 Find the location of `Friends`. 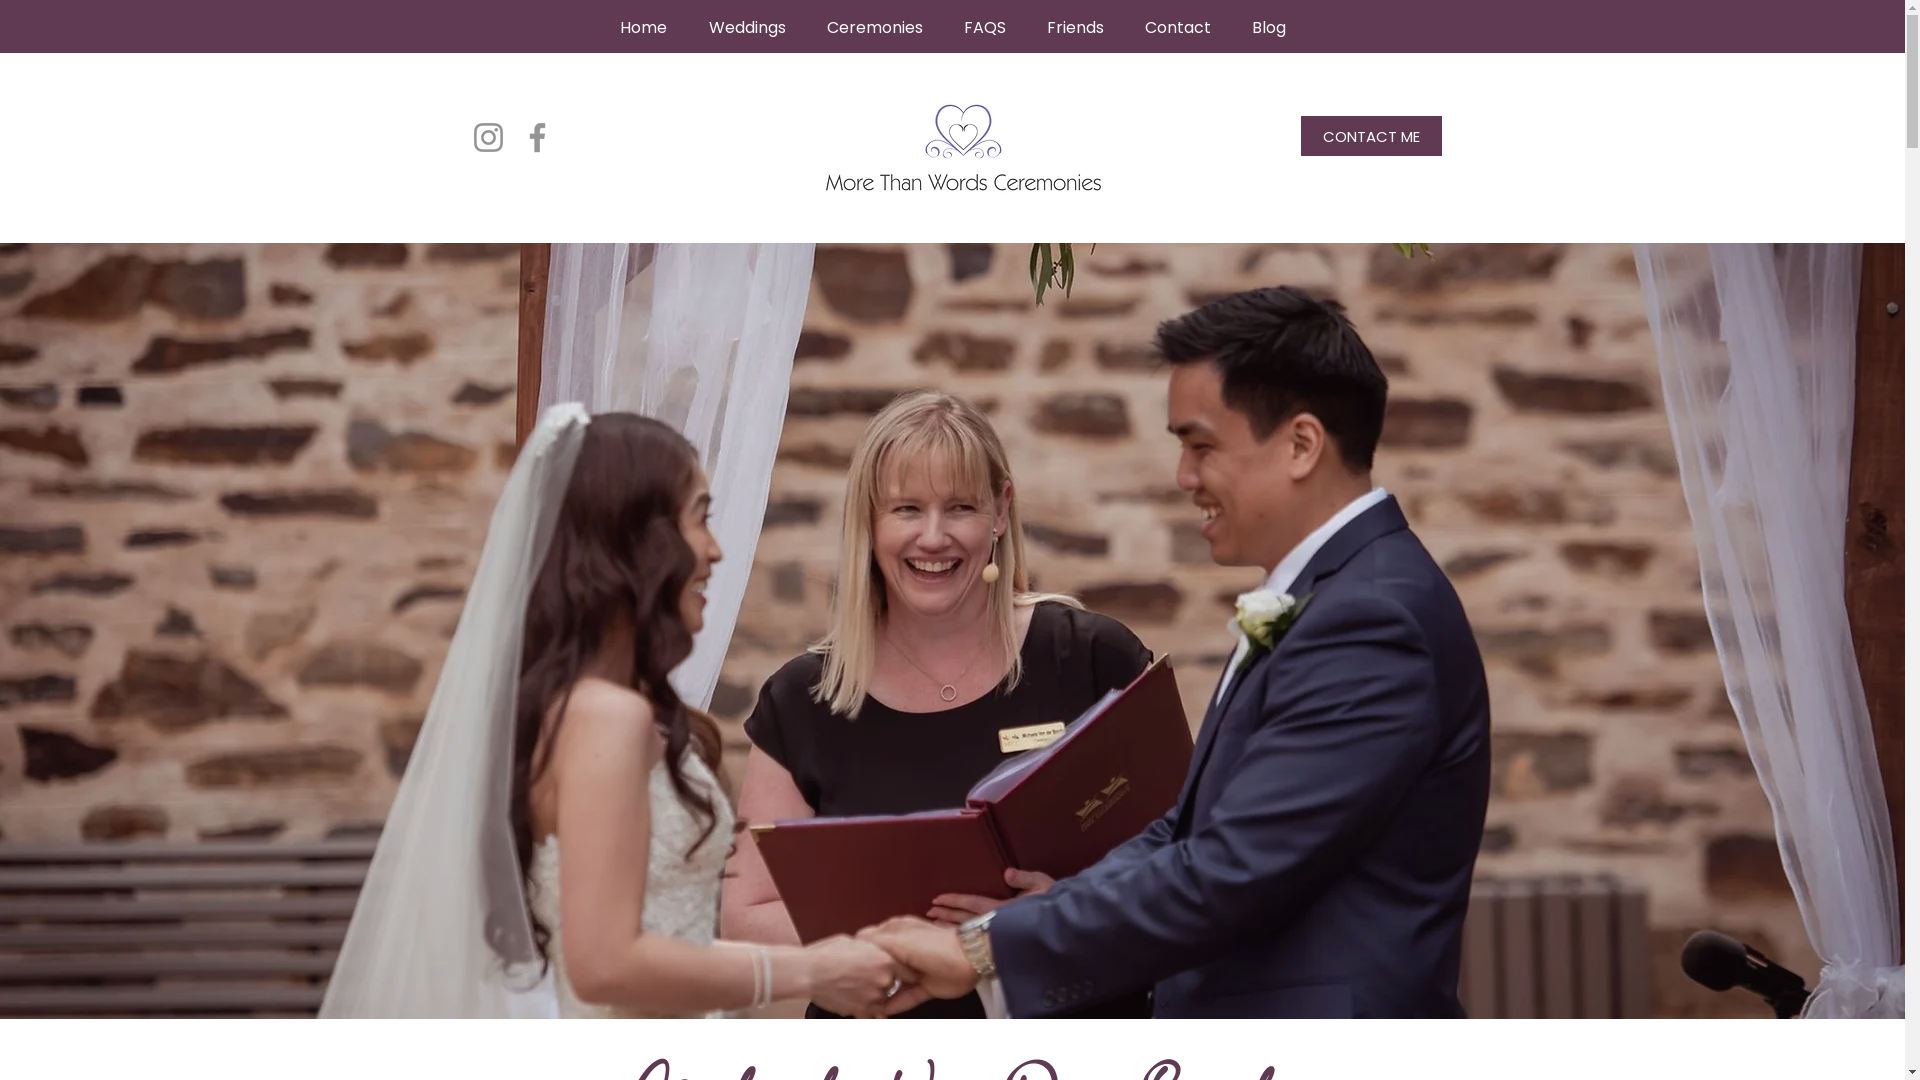

Friends is located at coordinates (1075, 28).